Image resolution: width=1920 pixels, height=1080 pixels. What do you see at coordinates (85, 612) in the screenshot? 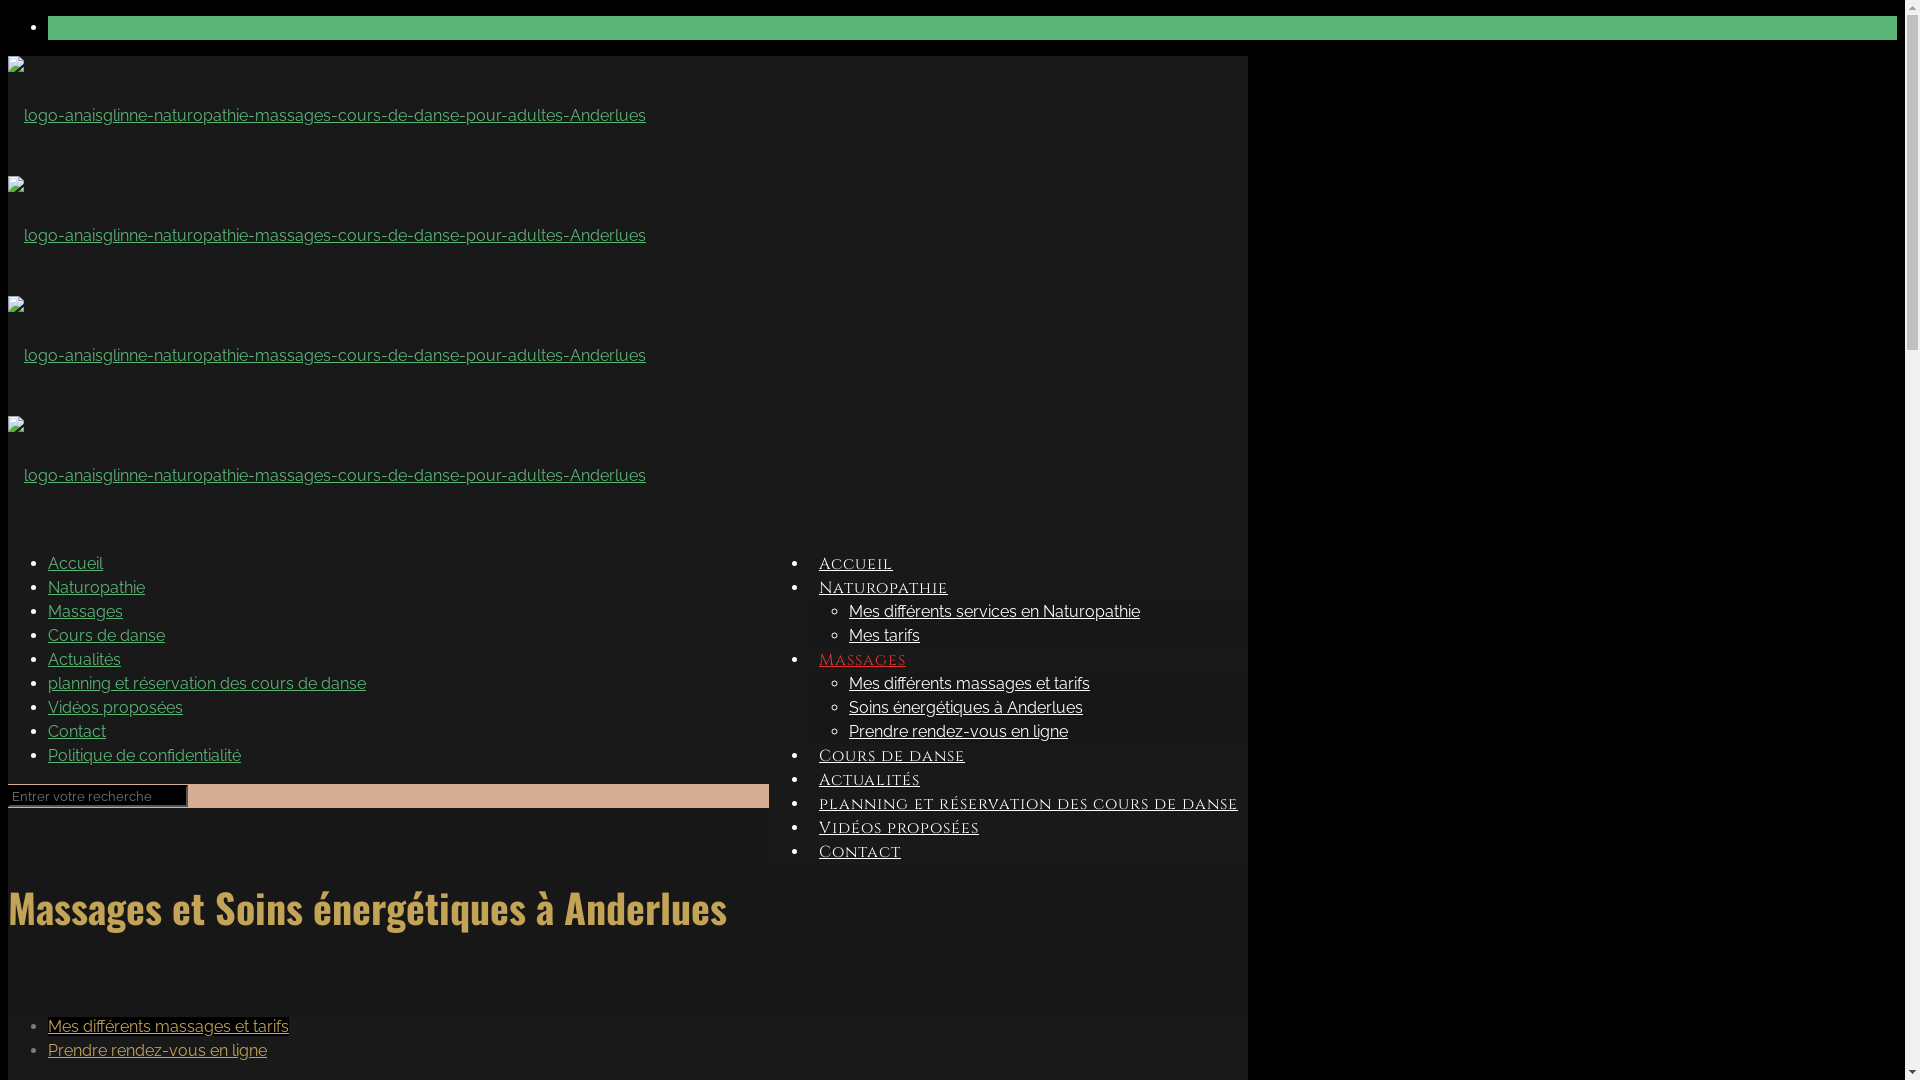
I see `Massages` at bounding box center [85, 612].